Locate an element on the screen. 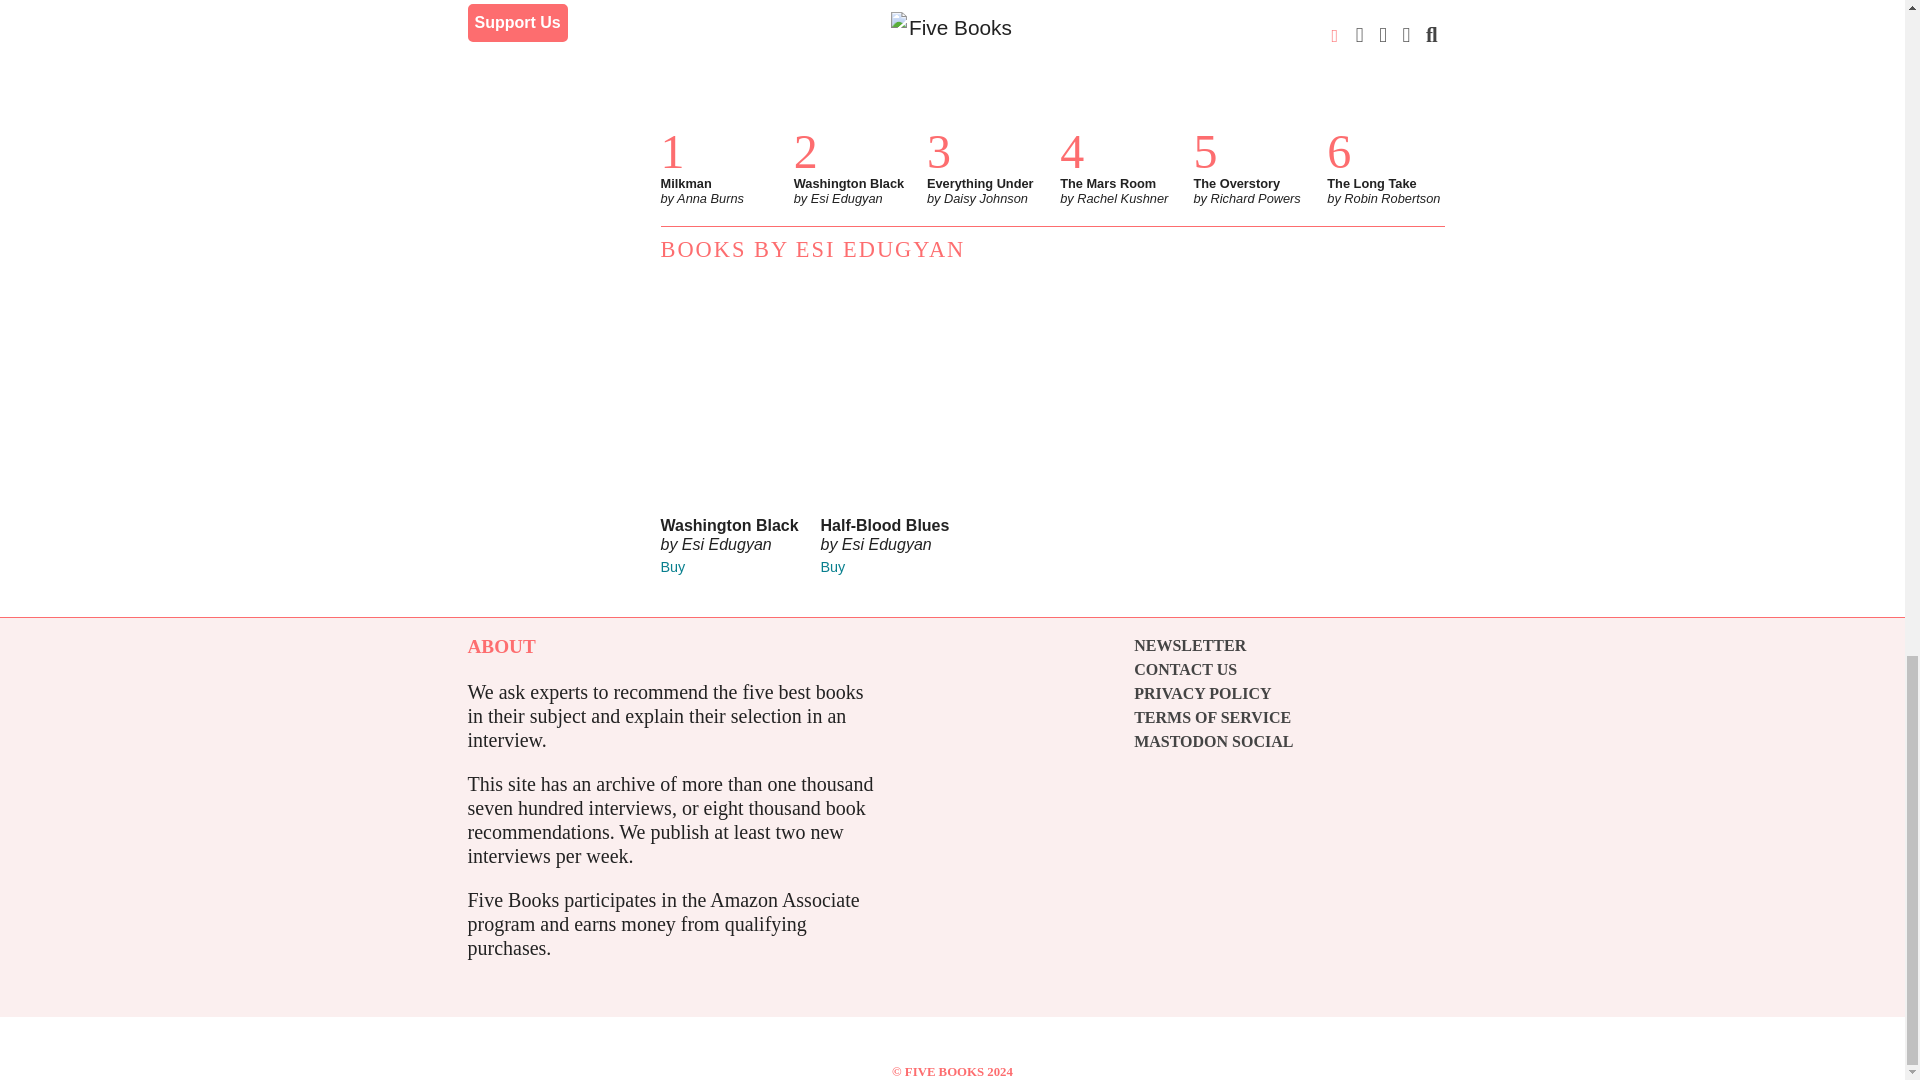 The image size is (1920, 1080). The Best Fiction of 2018 - Everything Under by Daisy Johnson is located at coordinates (986, 70).